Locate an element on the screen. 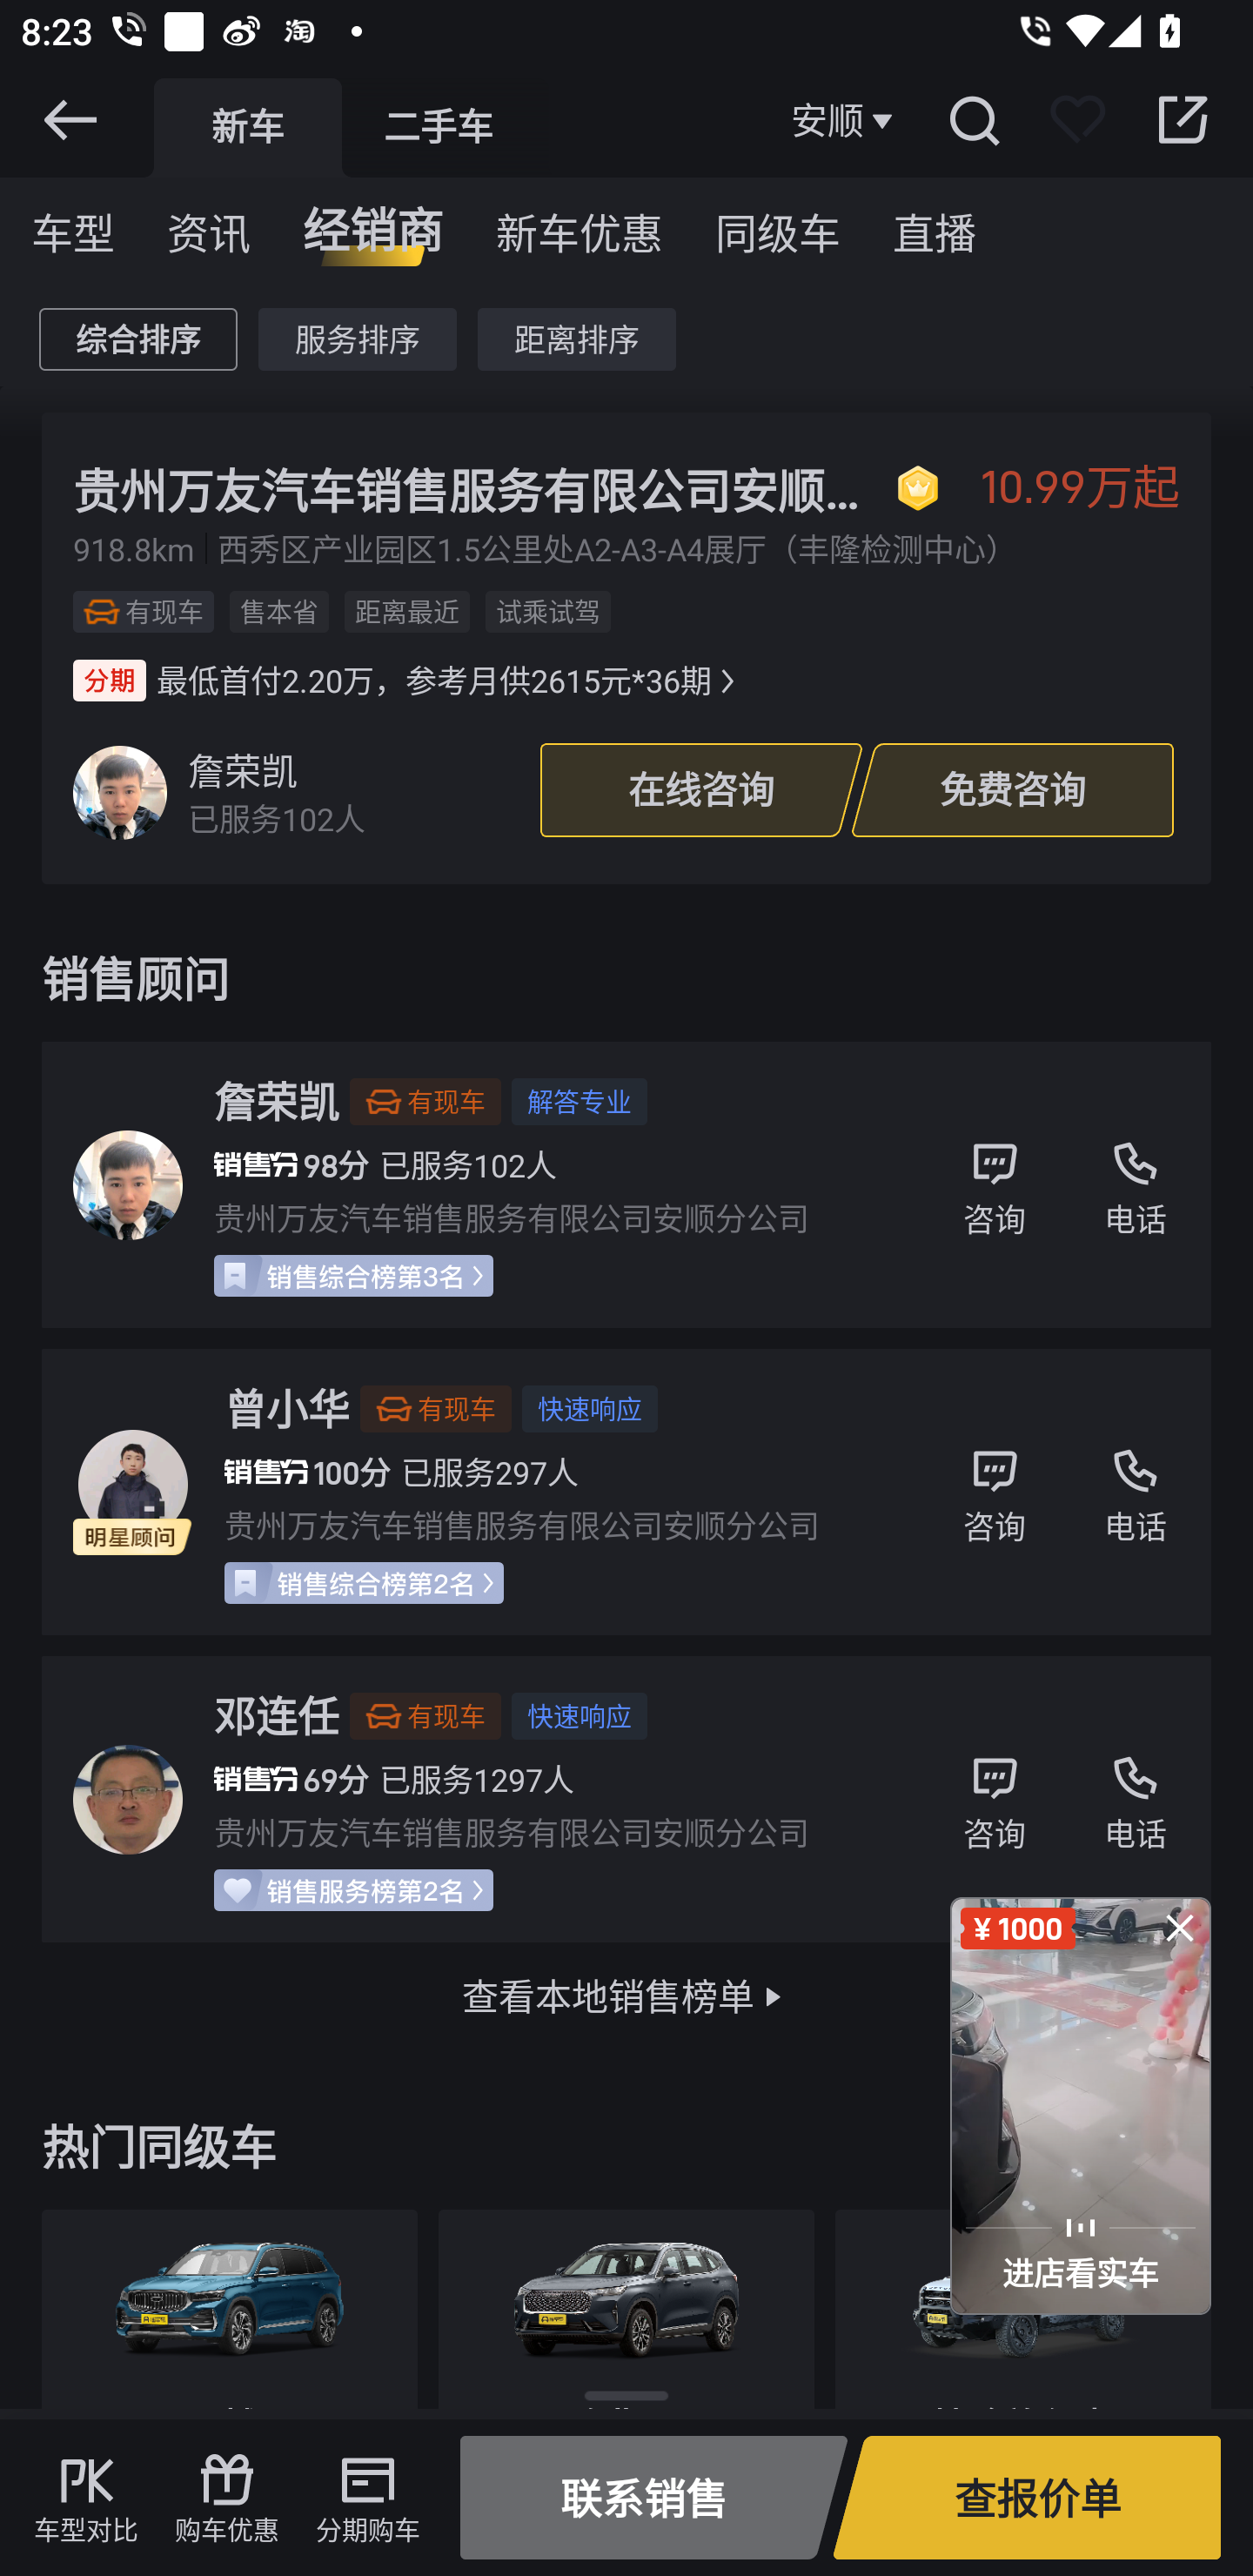 This screenshot has width=1253, height=2576.  咨询 is located at coordinates (995, 1492).